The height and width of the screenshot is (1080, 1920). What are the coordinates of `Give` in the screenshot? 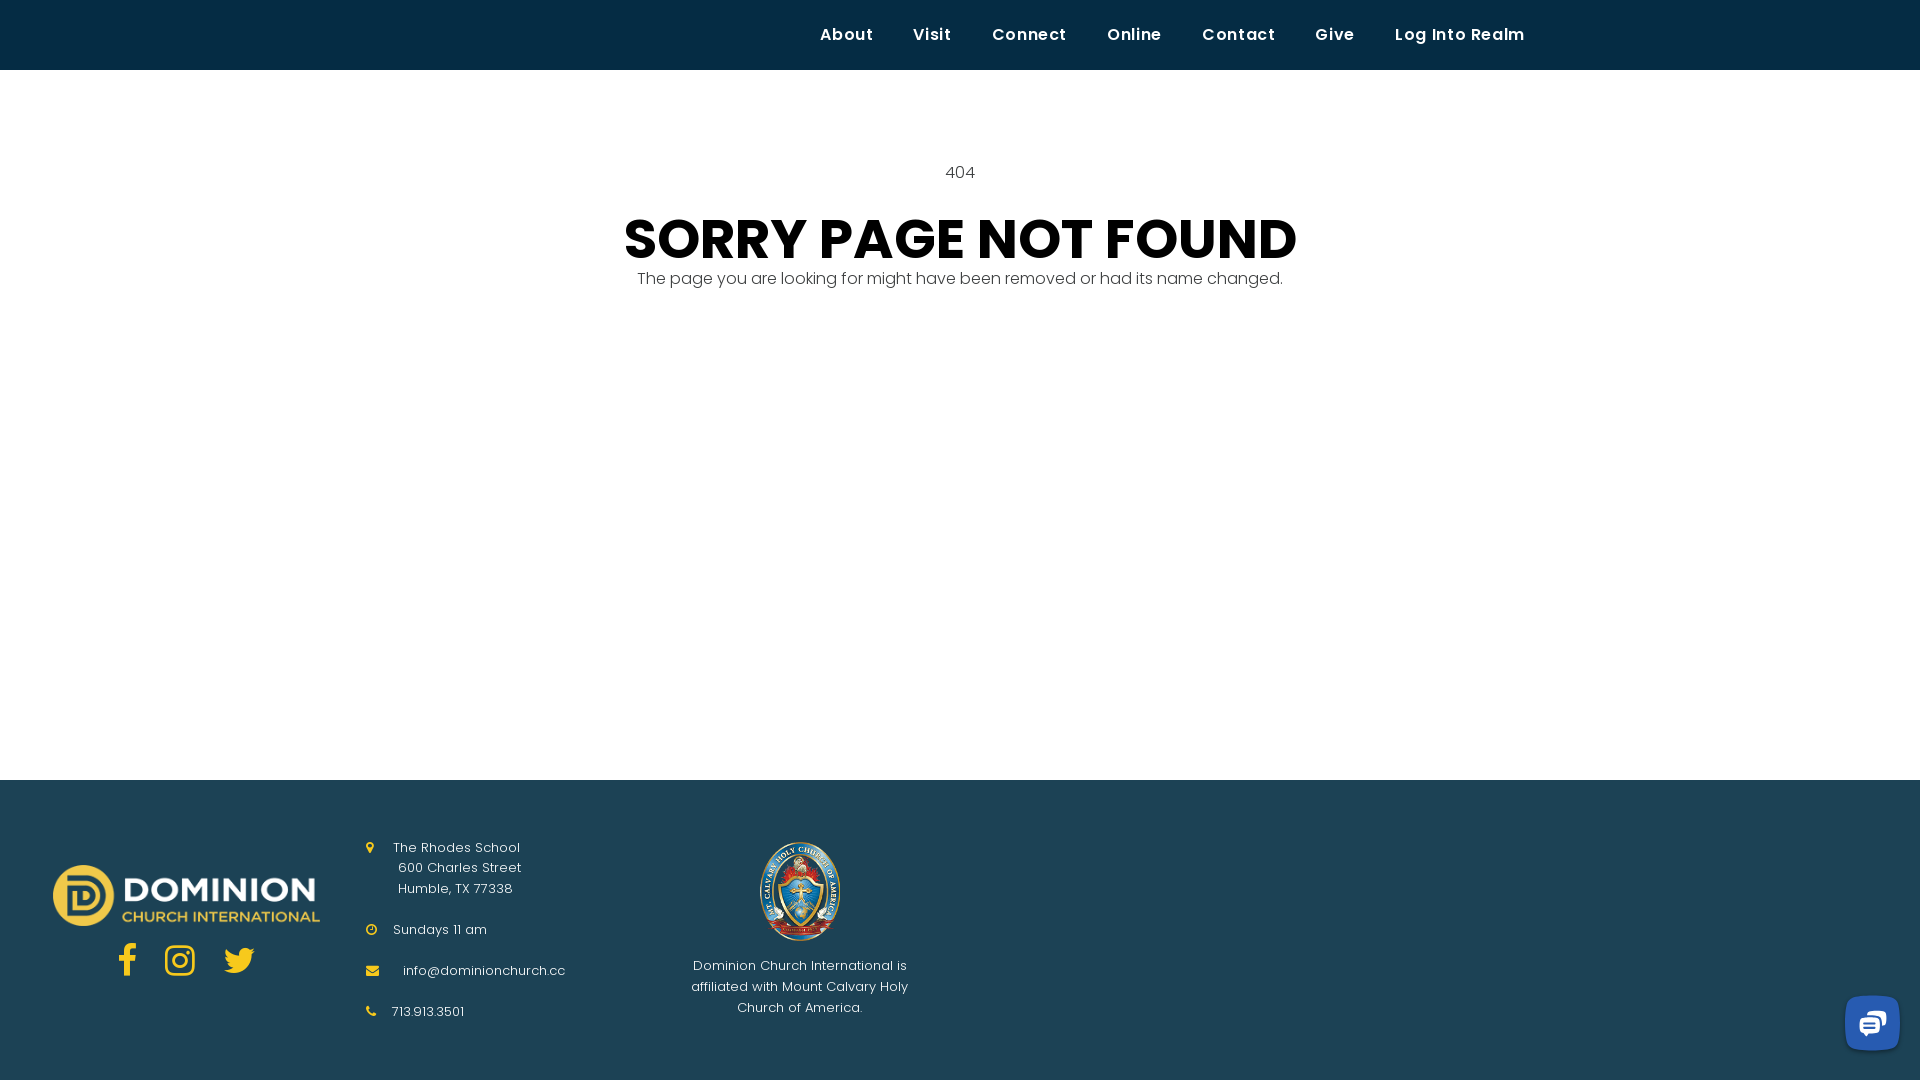 It's located at (1335, 35).